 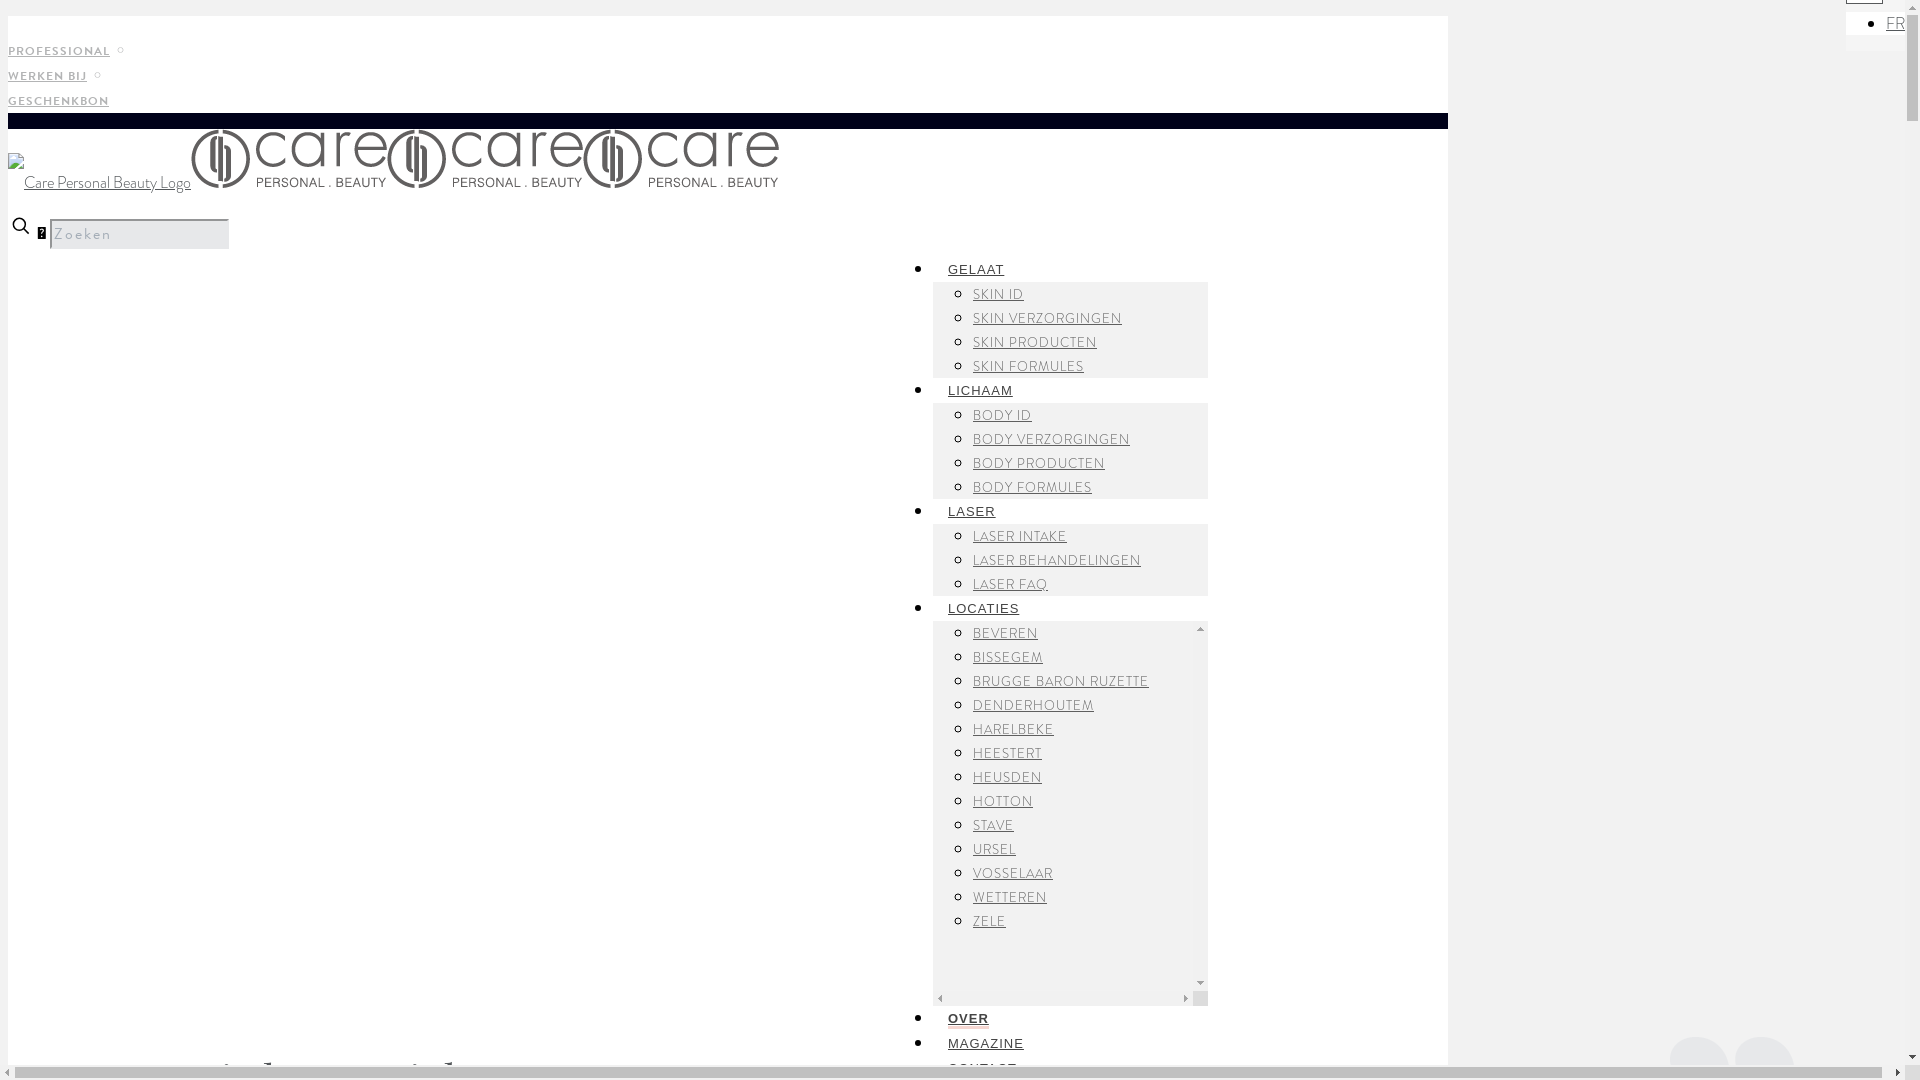 What do you see at coordinates (972, 506) in the screenshot?
I see `LASER` at bounding box center [972, 506].